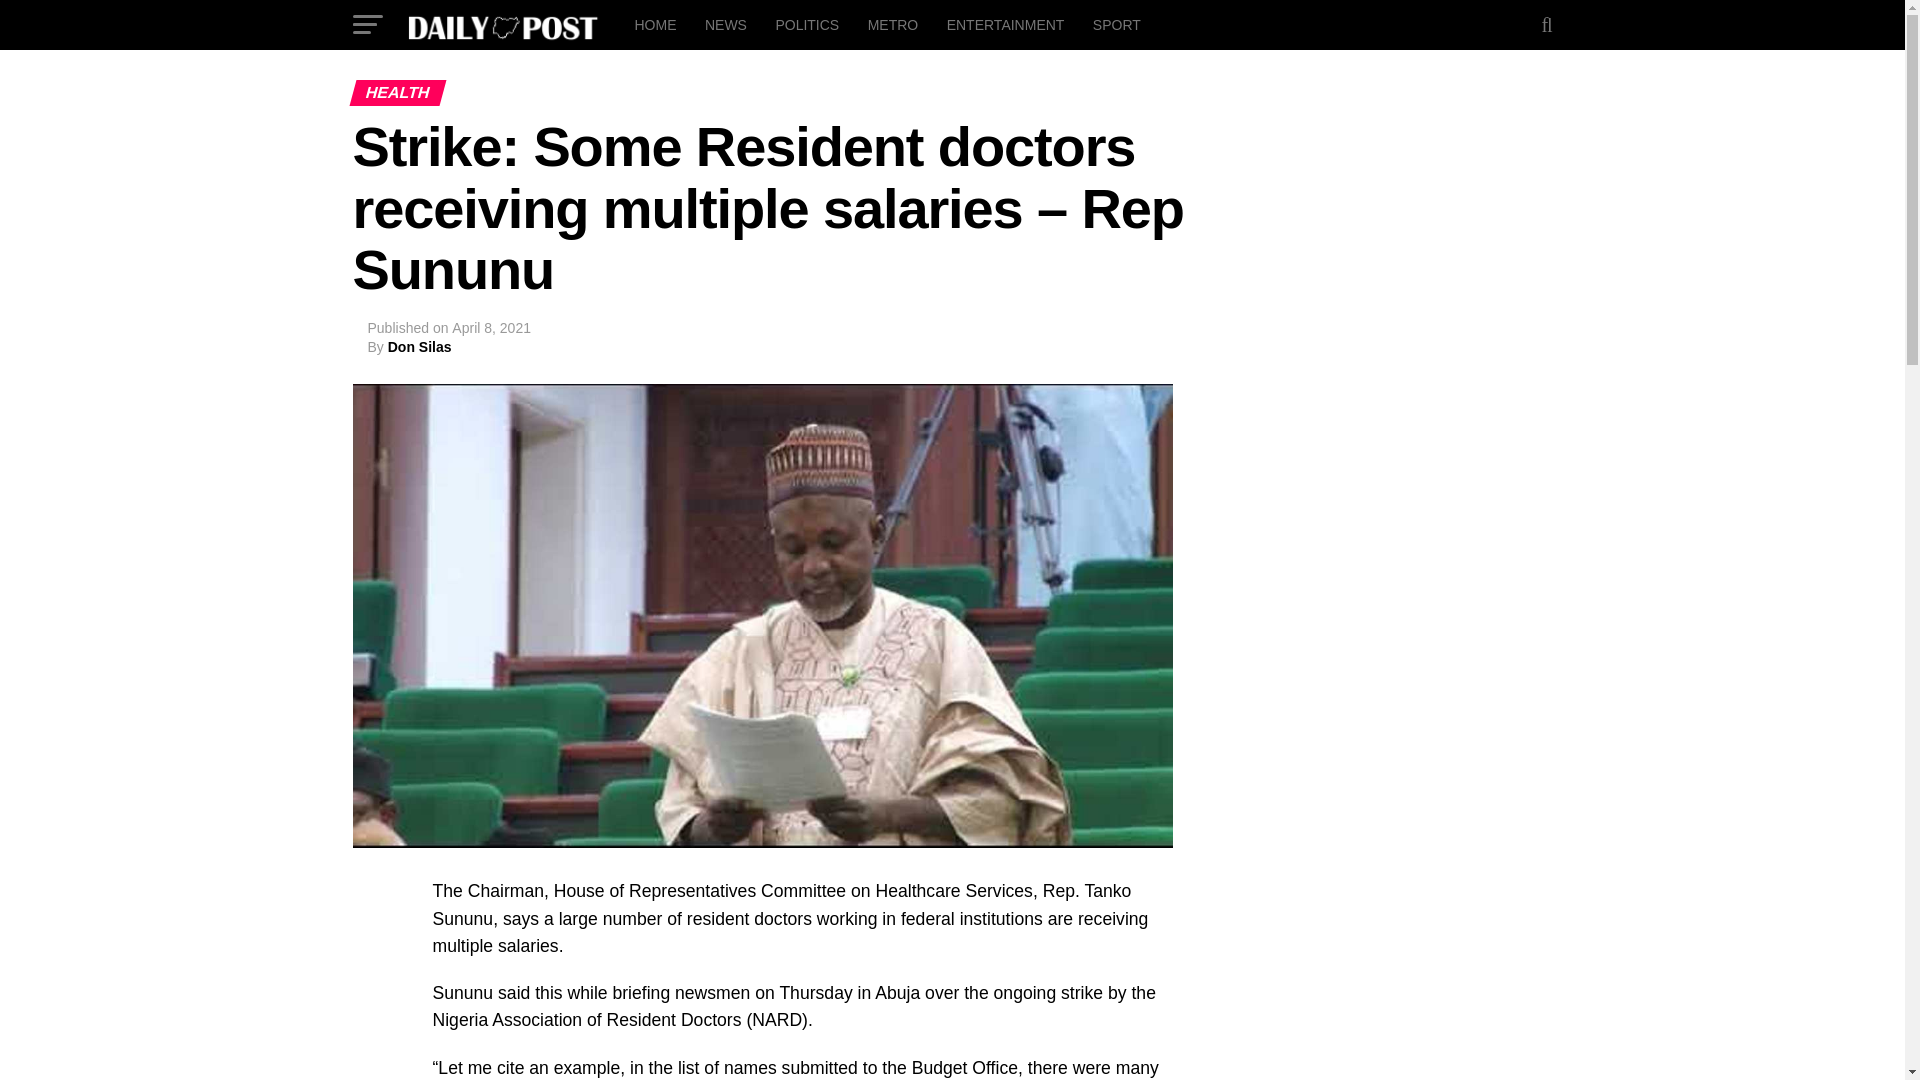  Describe the element at coordinates (654, 24) in the screenshot. I see `HOME` at that location.